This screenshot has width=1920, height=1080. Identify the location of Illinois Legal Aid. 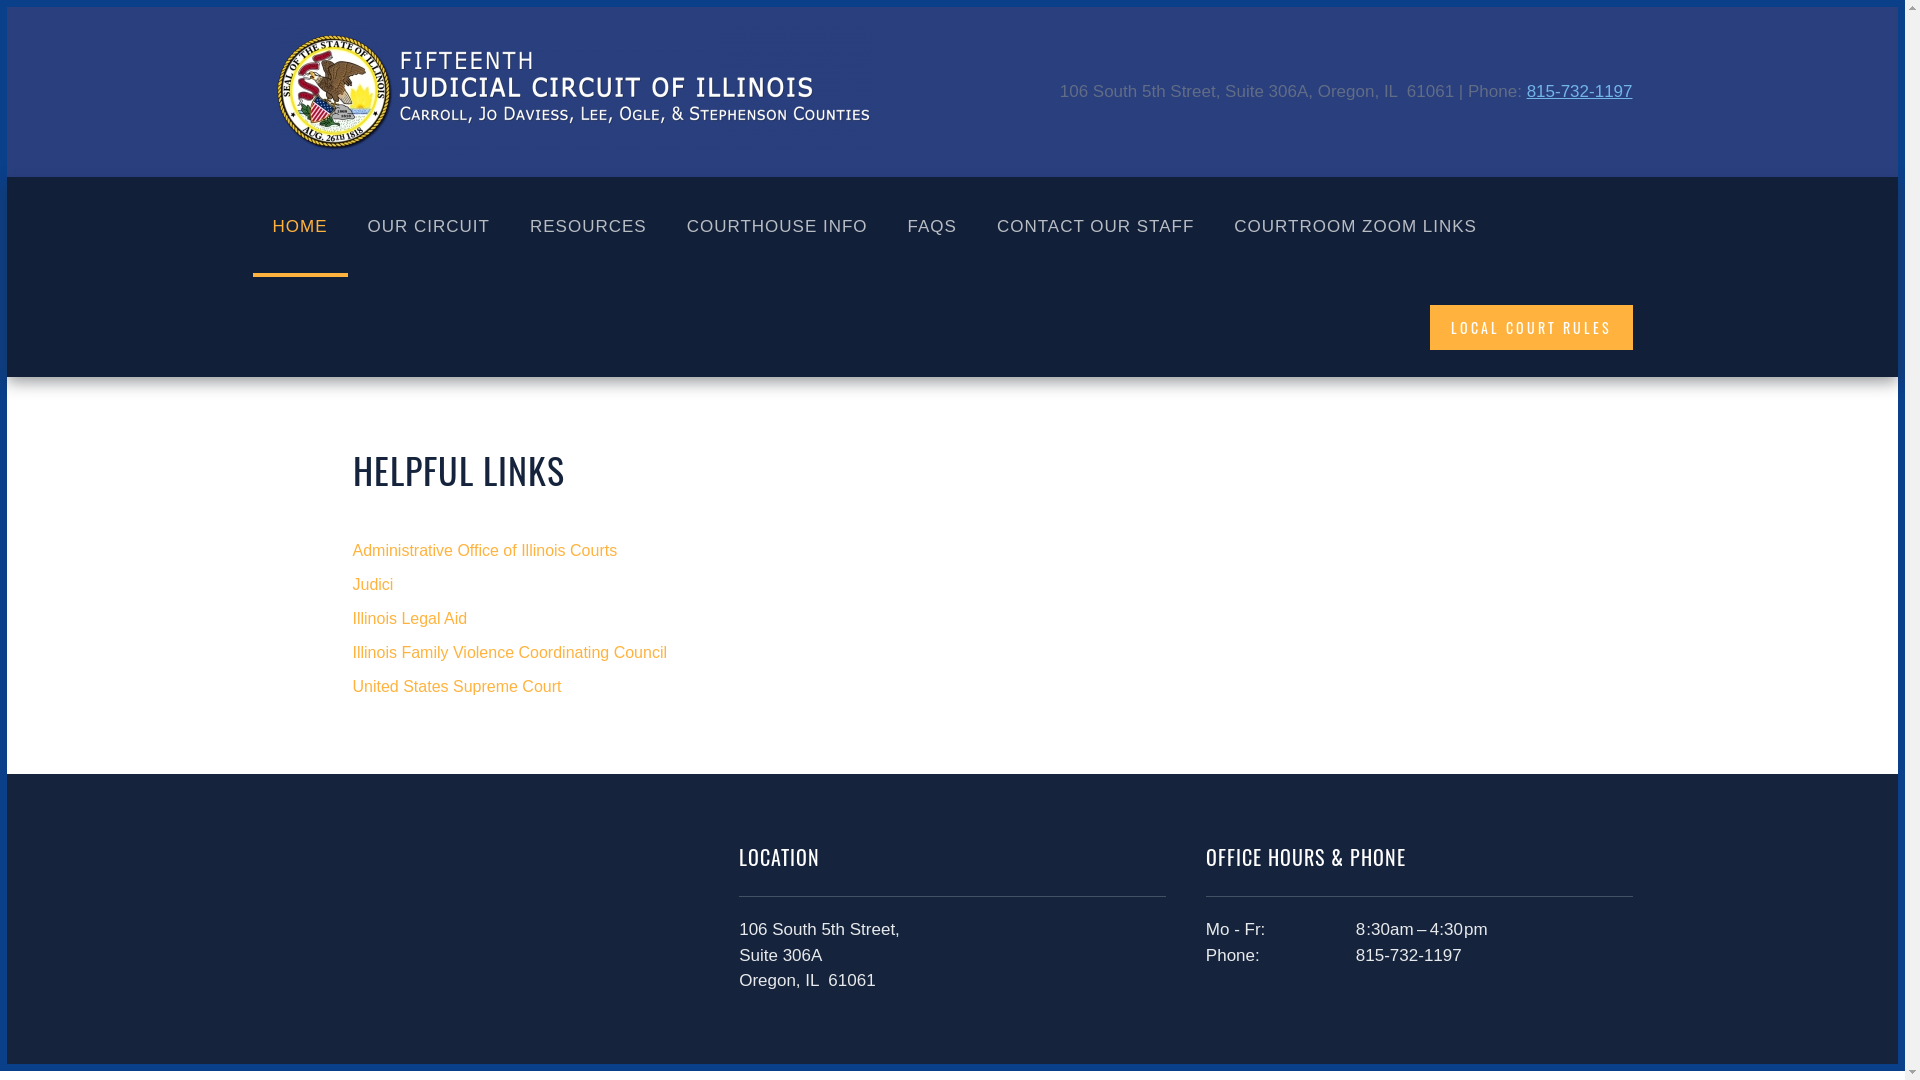
(952, 619).